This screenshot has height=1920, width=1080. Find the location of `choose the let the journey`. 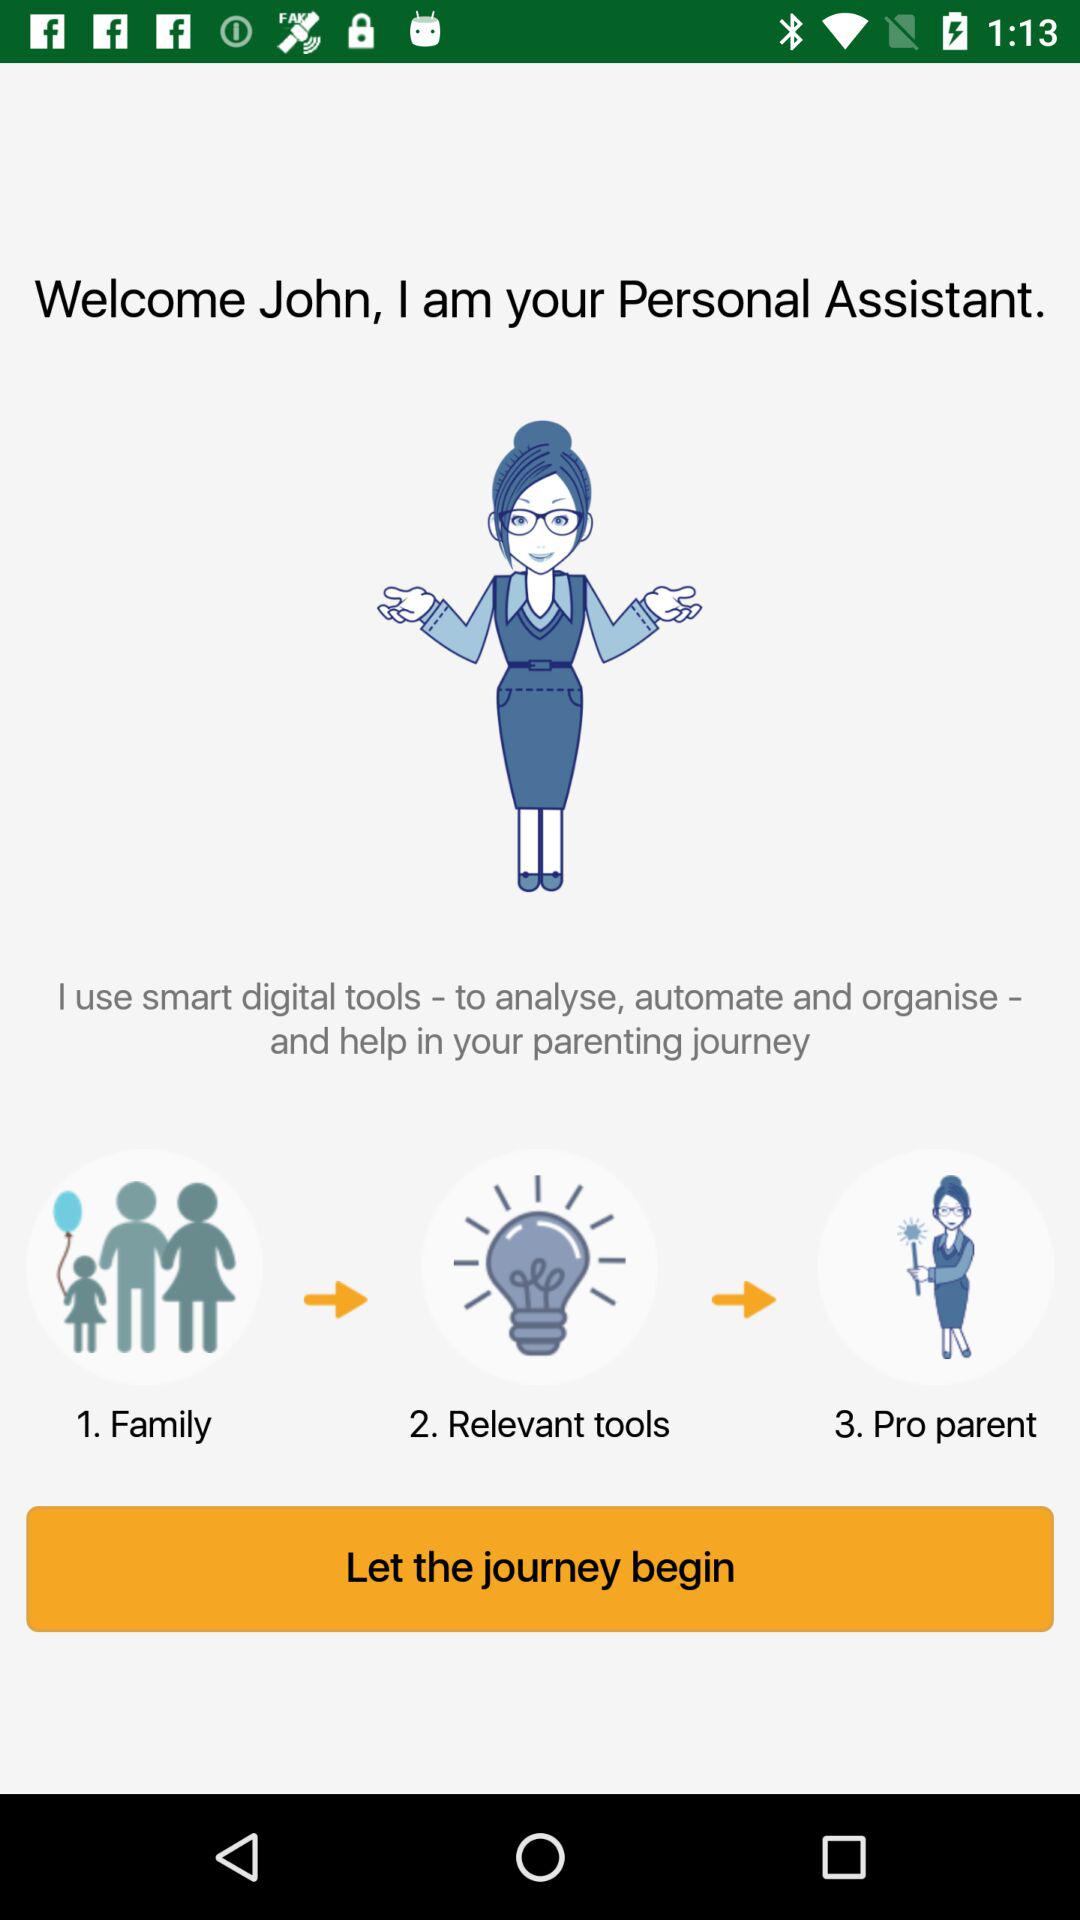

choose the let the journey is located at coordinates (540, 1569).